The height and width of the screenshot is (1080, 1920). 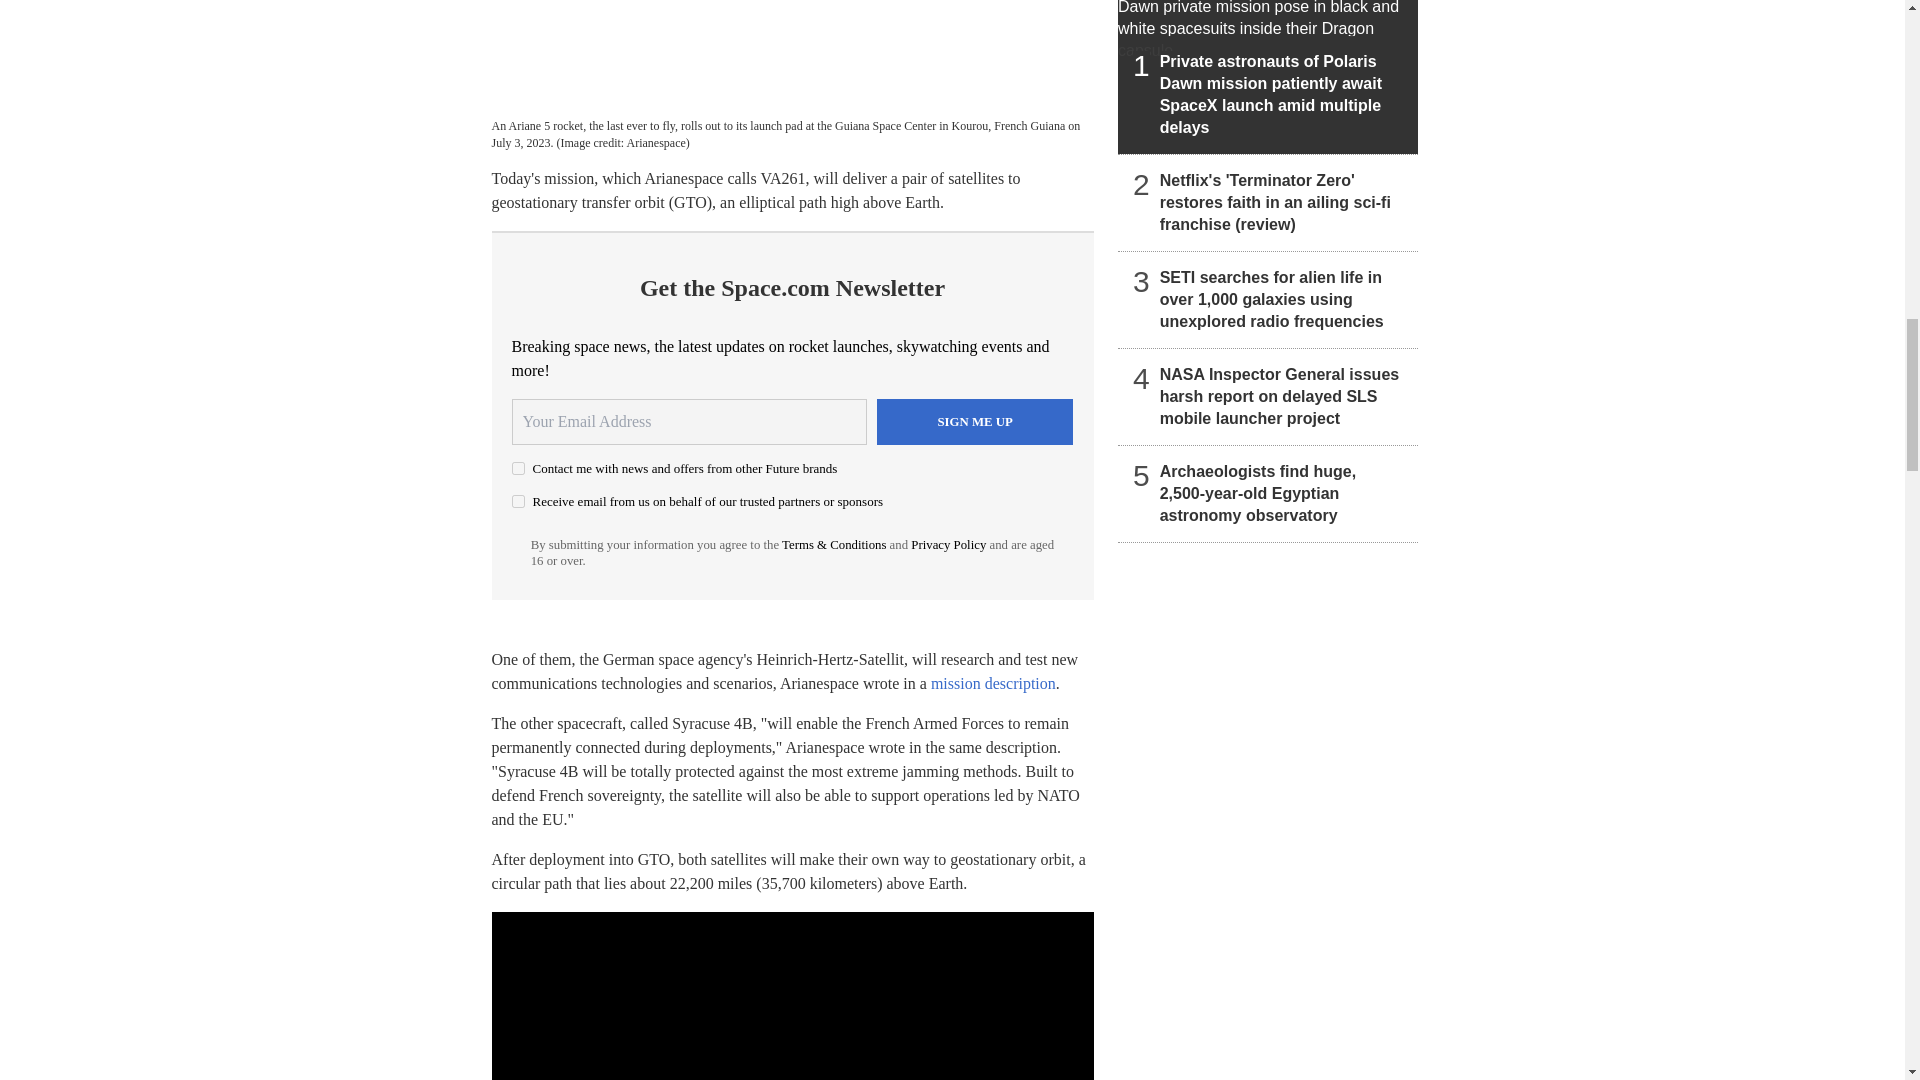 I want to click on on, so click(x=518, y=468).